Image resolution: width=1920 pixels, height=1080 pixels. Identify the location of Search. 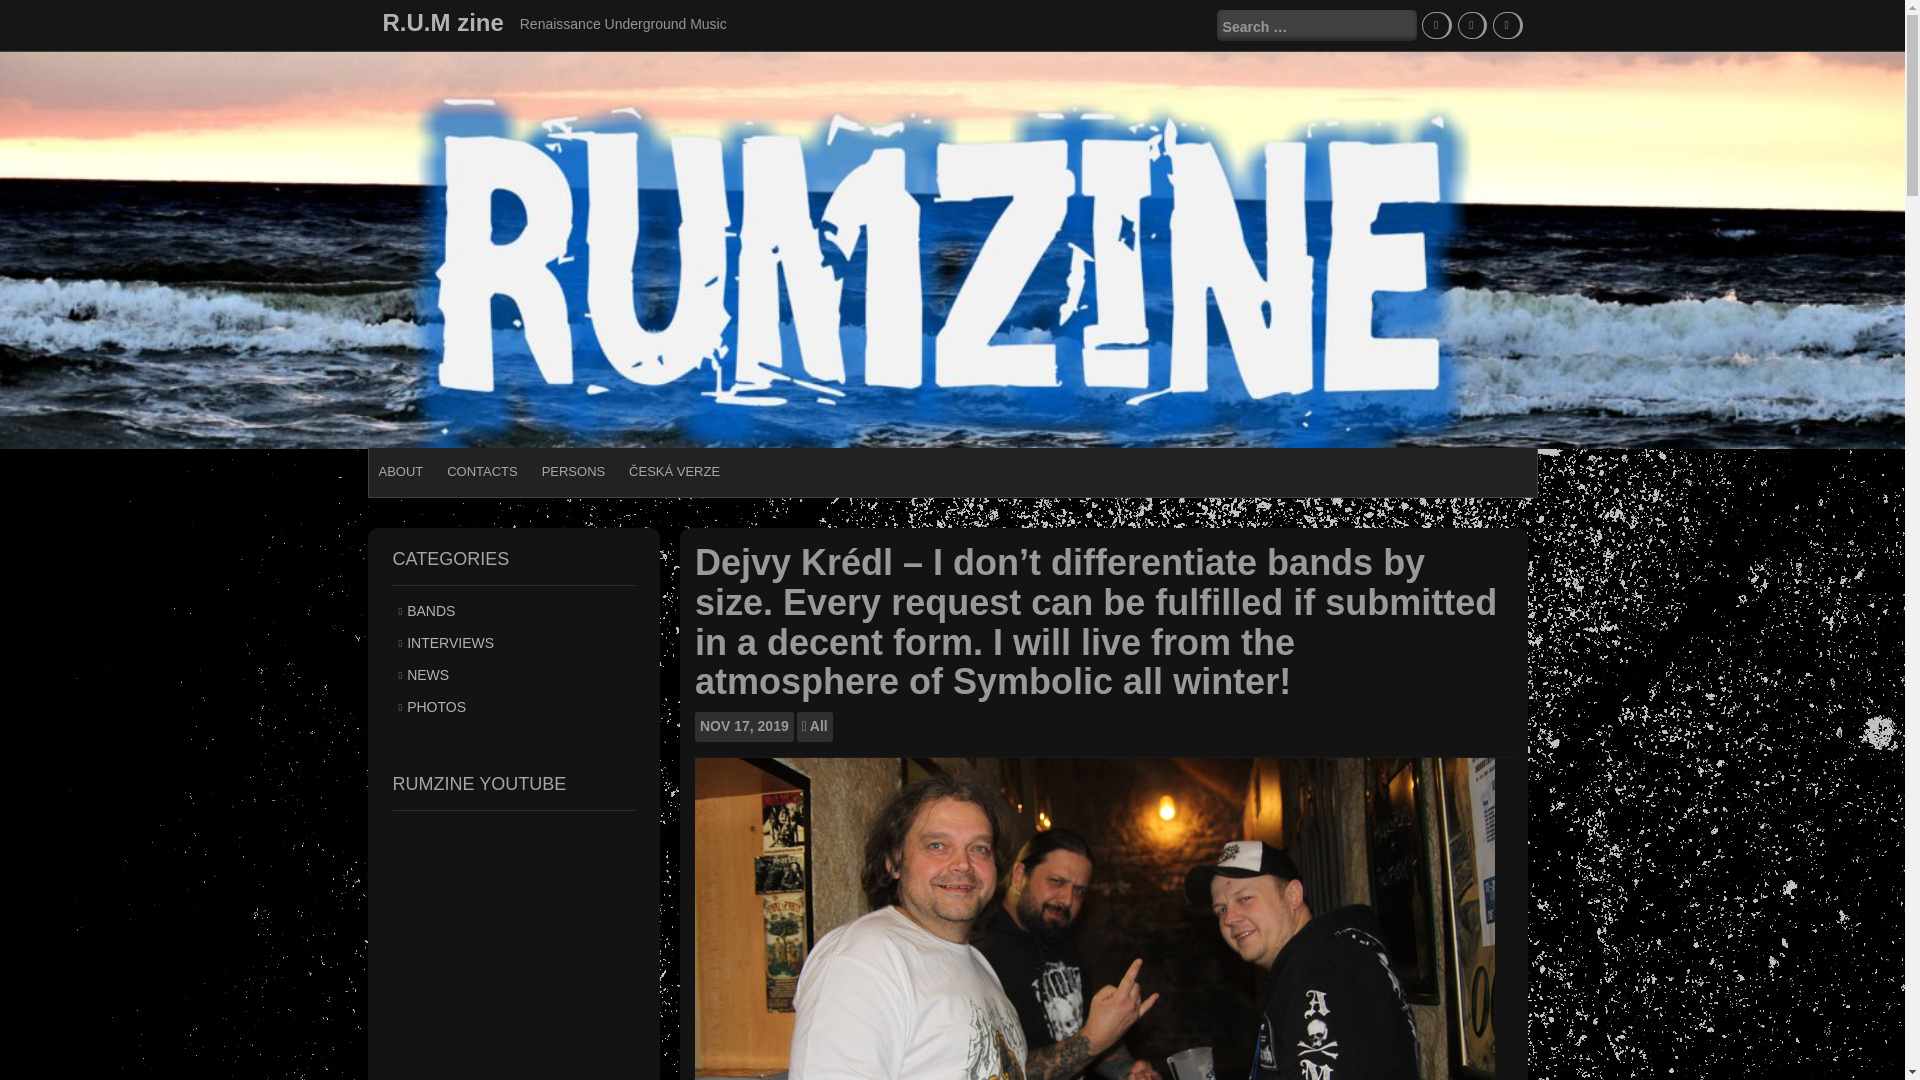
(32, 12).